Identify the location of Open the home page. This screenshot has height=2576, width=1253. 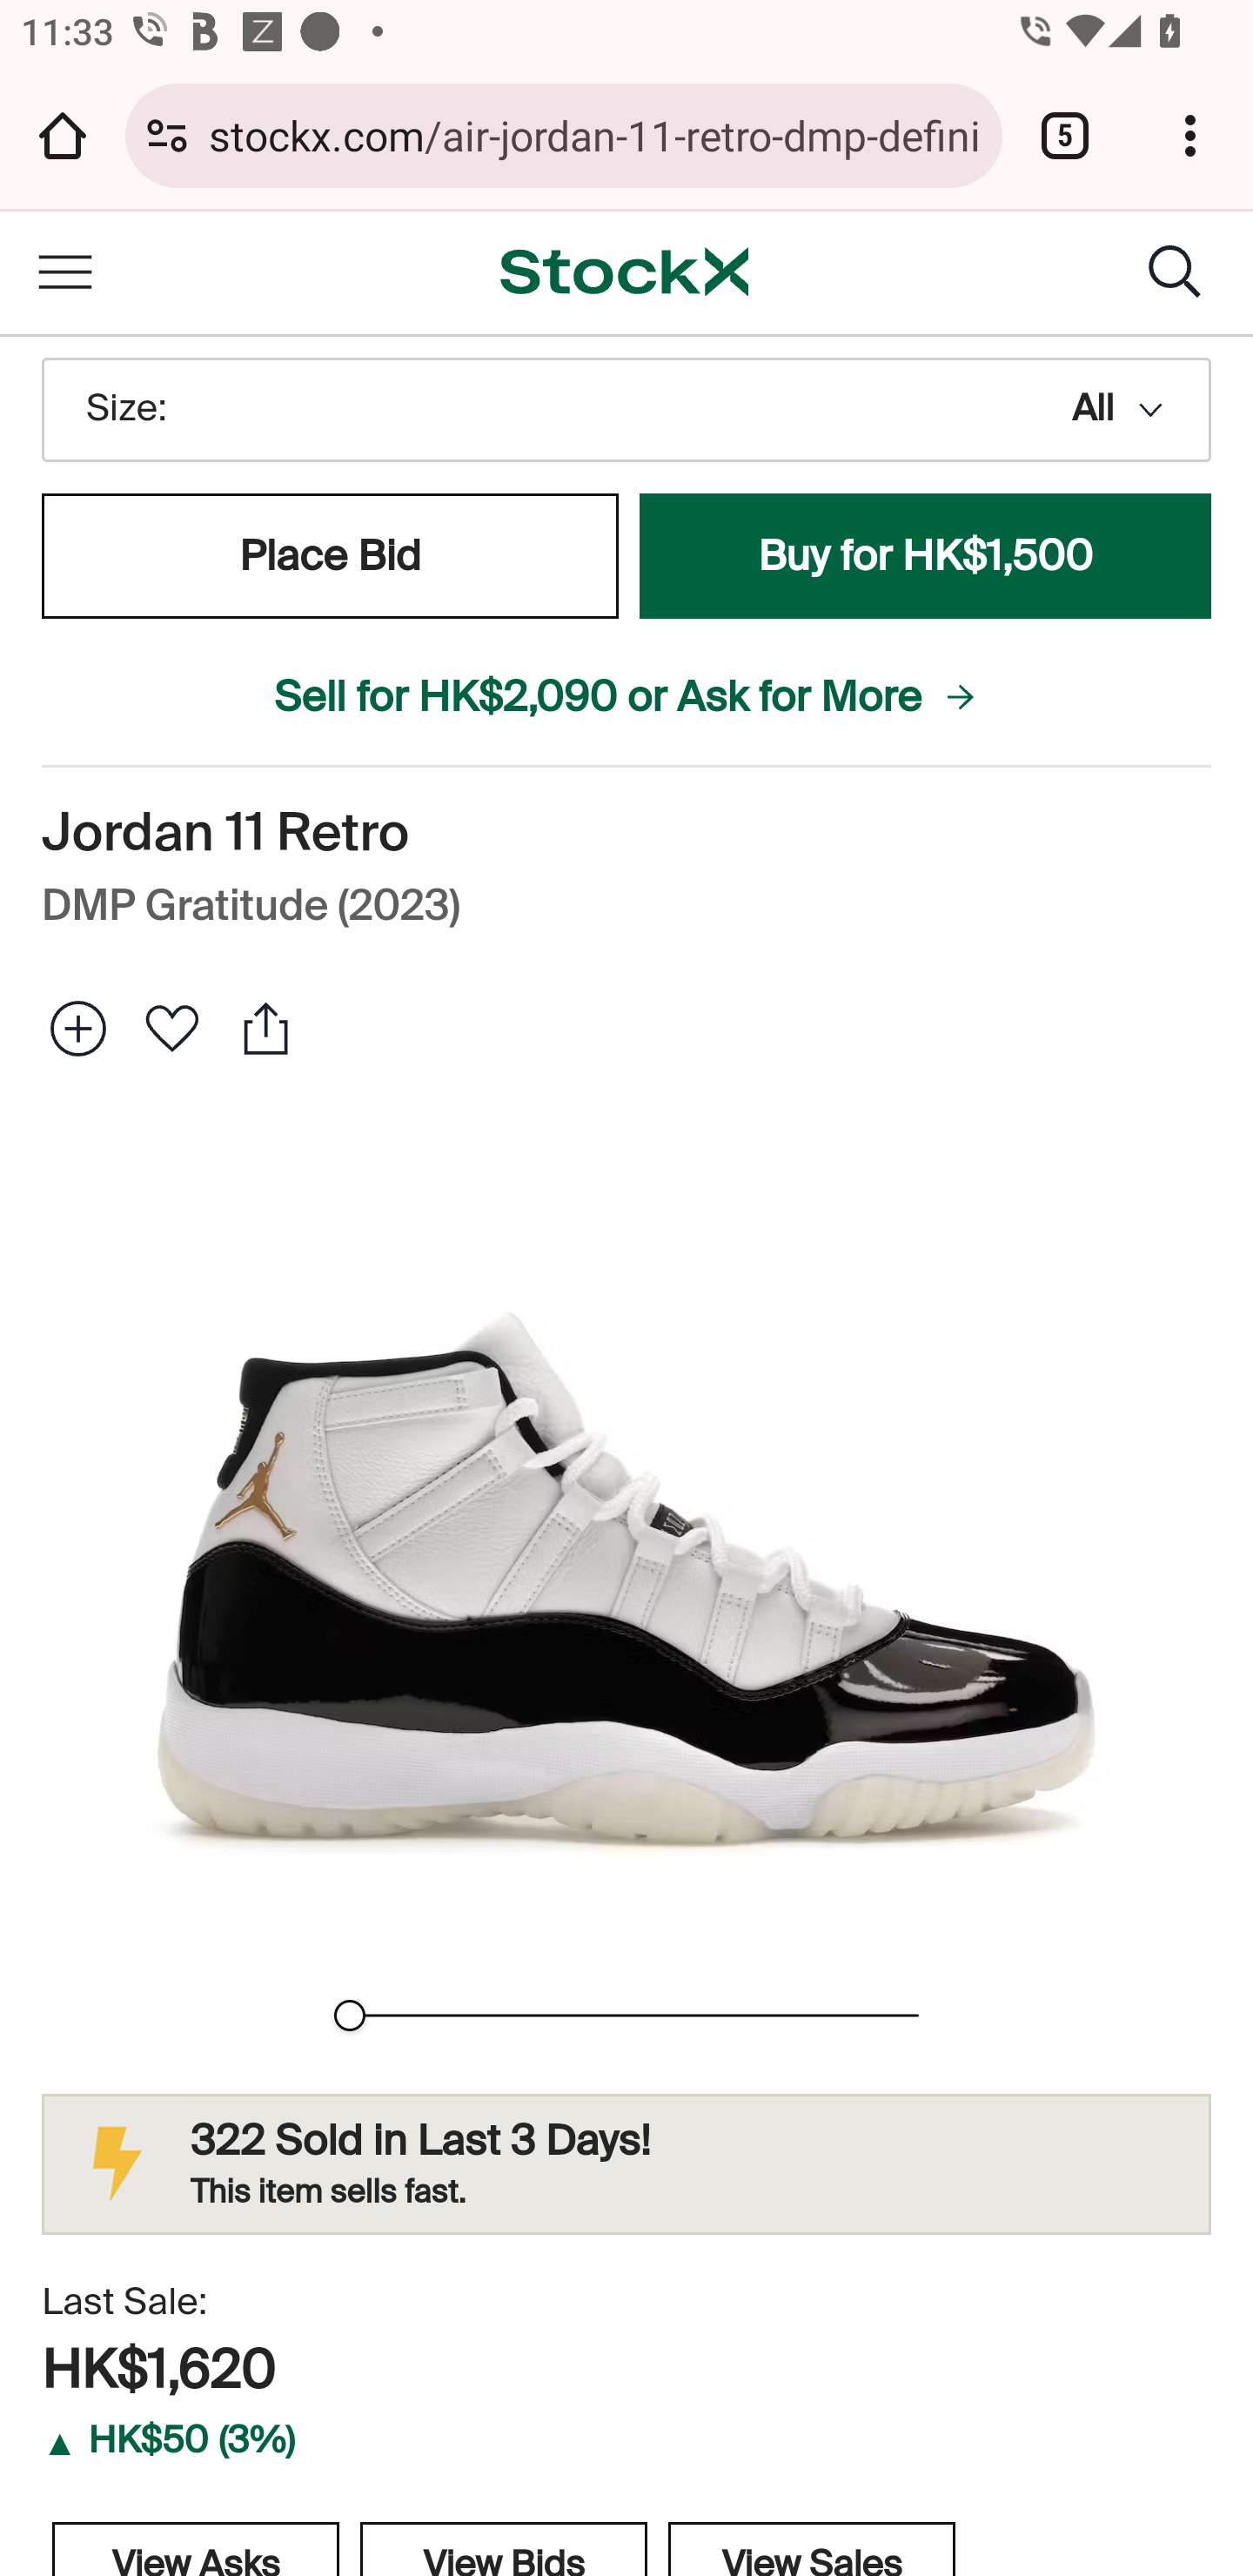
(63, 135).